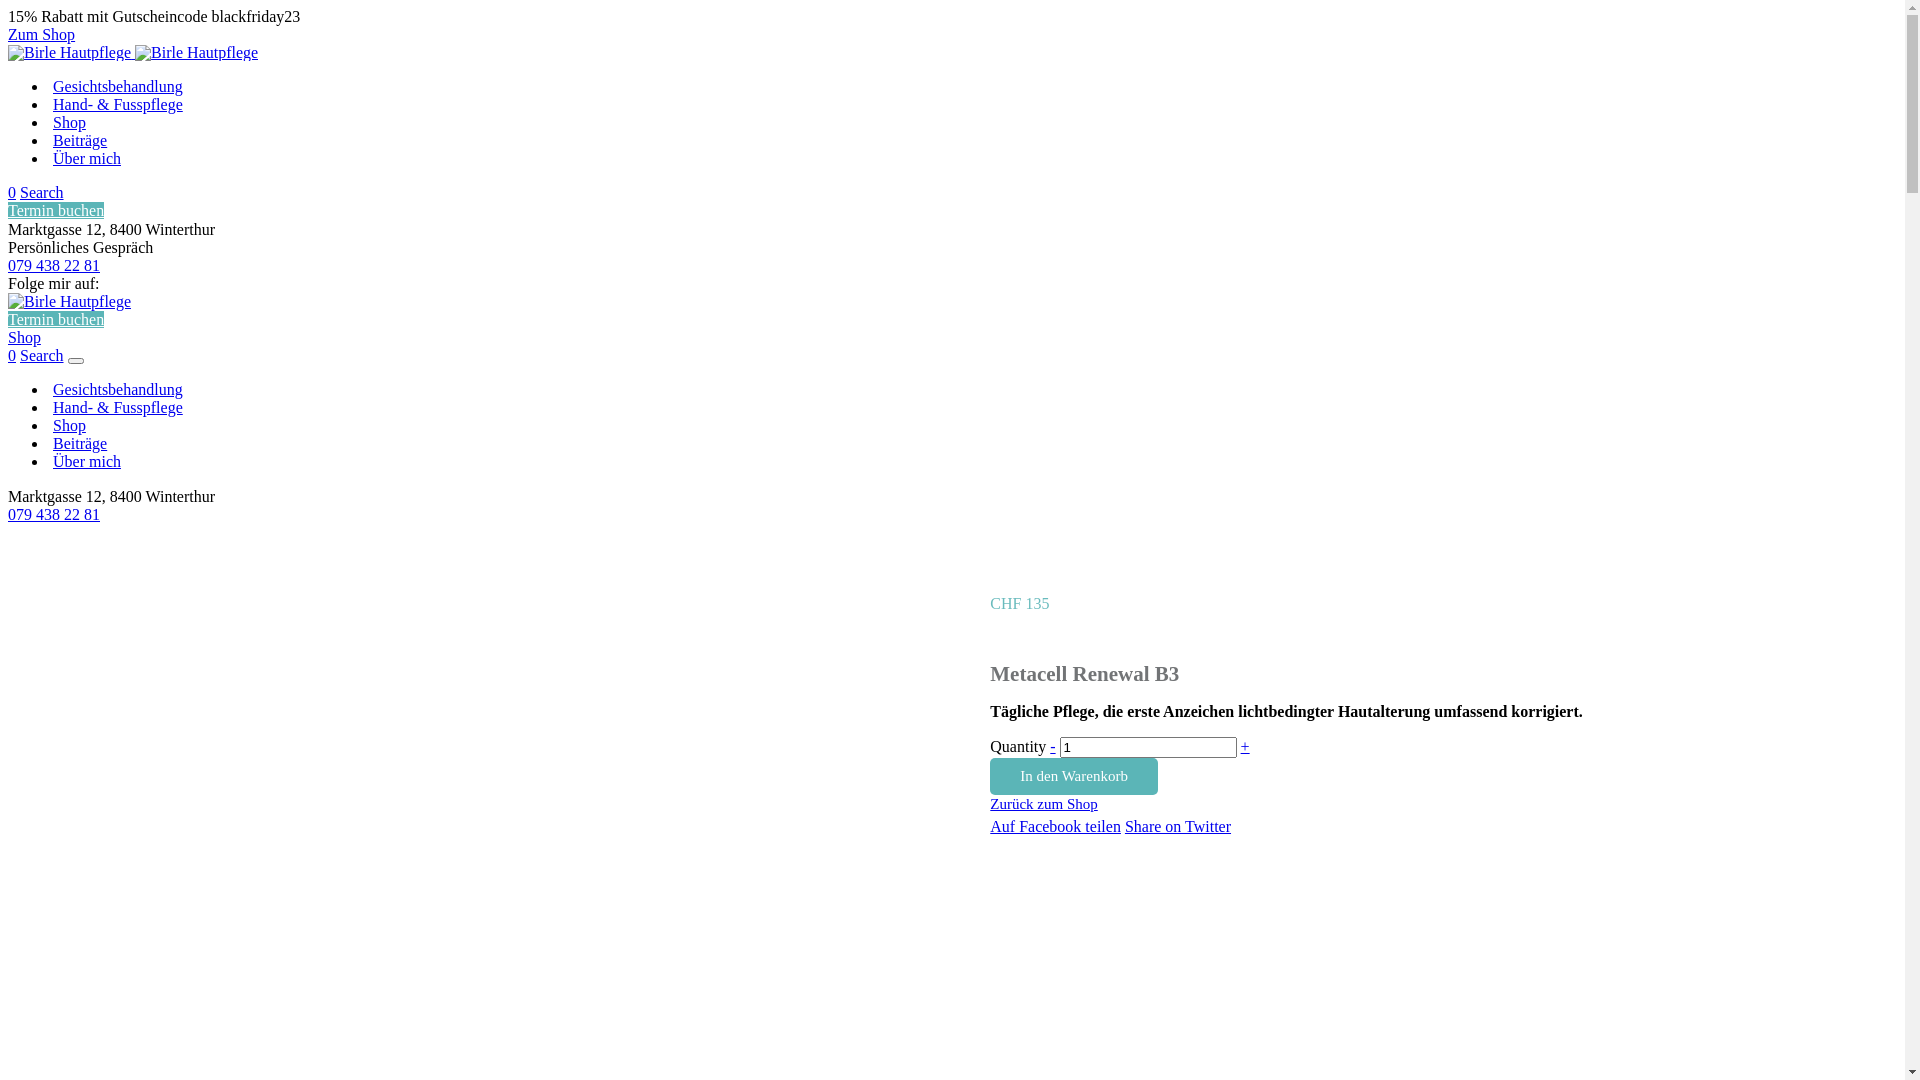  Describe the element at coordinates (1052, 746) in the screenshot. I see `-` at that location.